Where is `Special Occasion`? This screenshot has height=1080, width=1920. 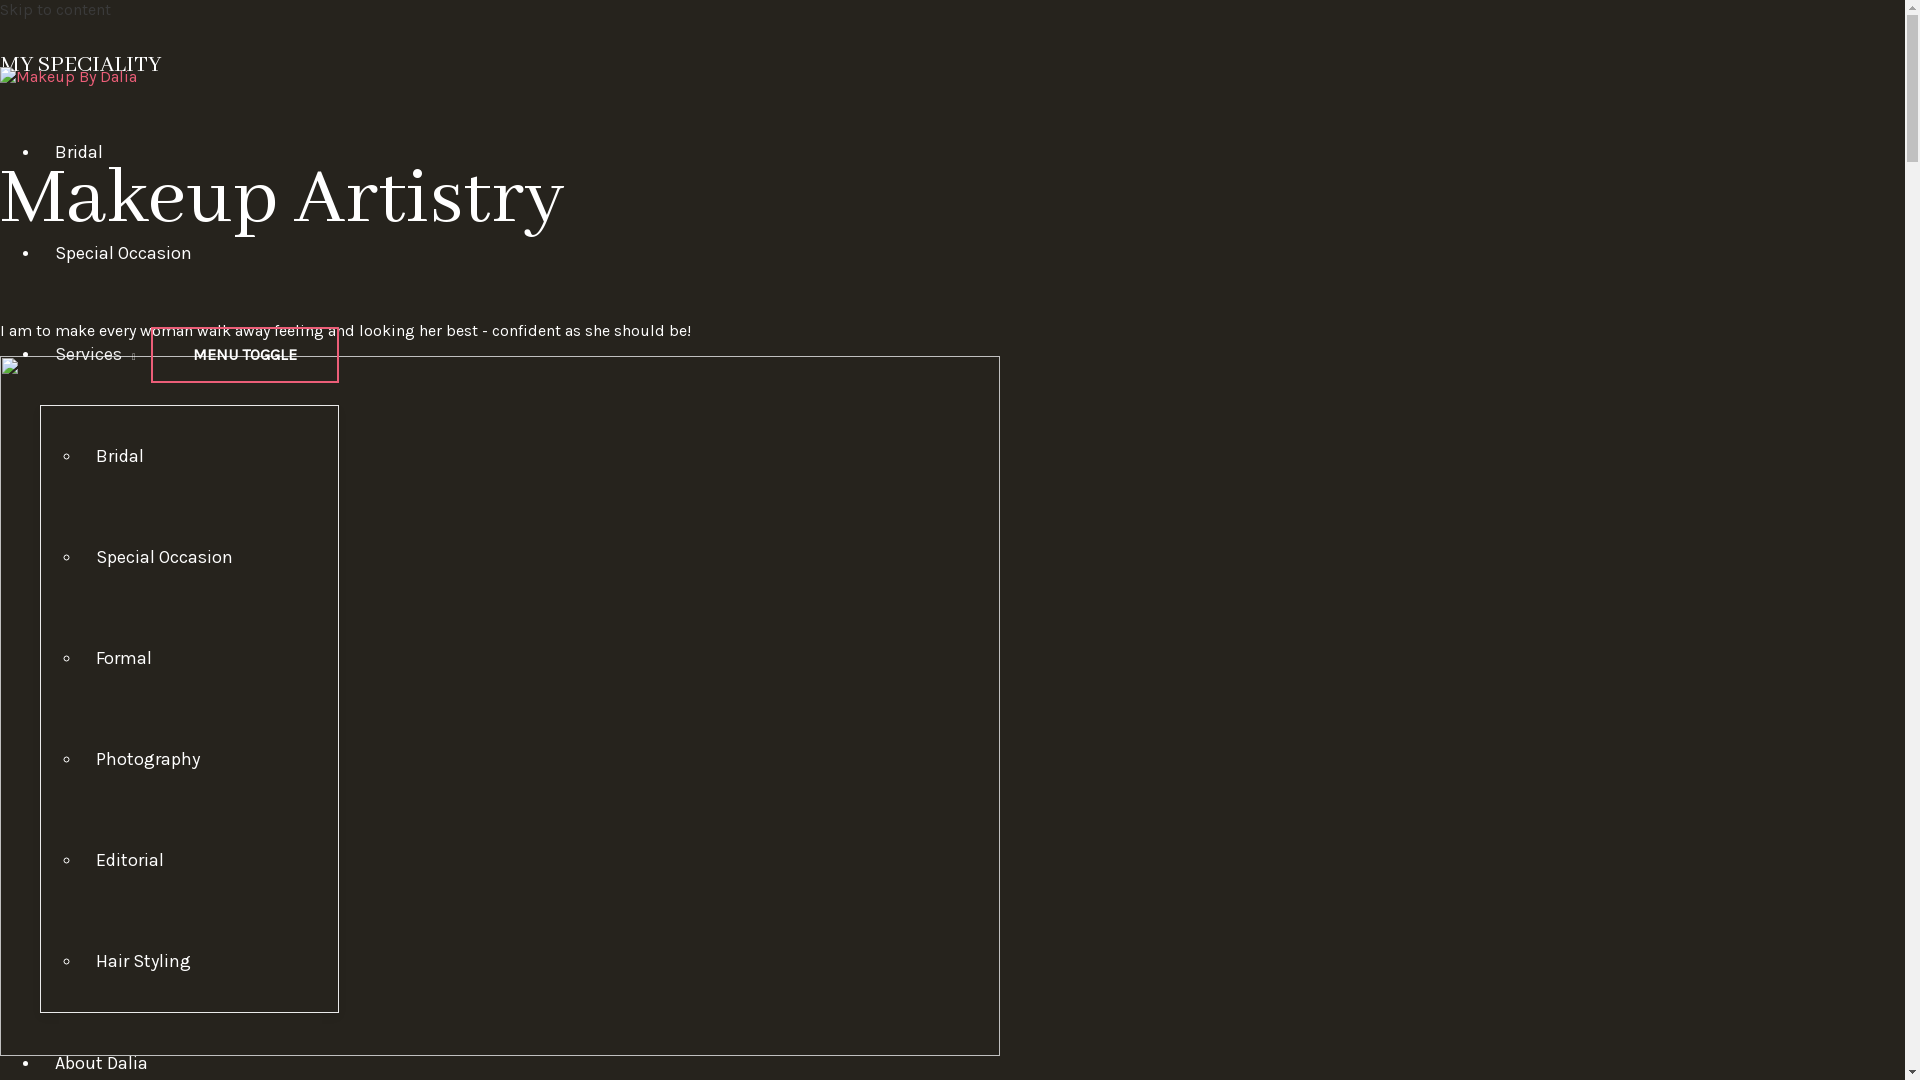
Special Occasion is located at coordinates (164, 557).